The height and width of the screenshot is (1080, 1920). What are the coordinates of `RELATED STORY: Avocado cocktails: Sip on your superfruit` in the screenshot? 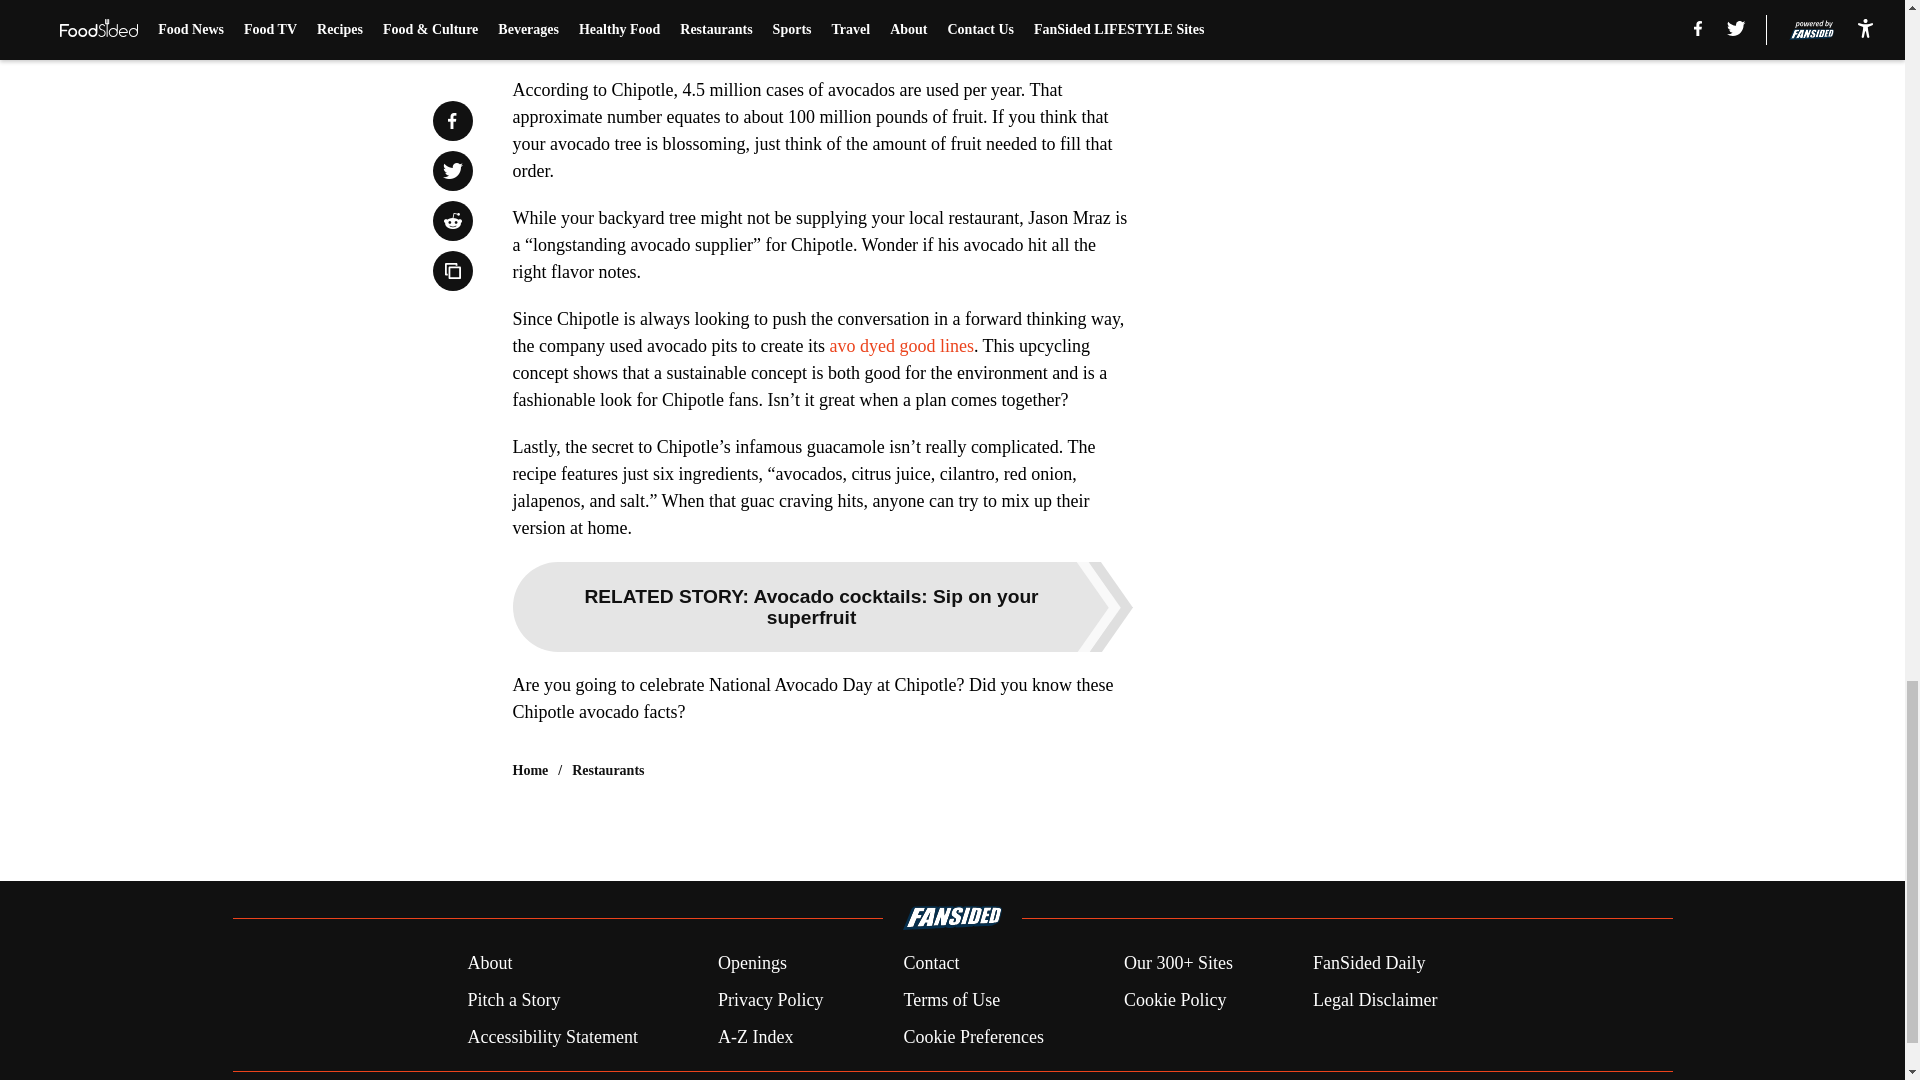 It's located at (822, 606).